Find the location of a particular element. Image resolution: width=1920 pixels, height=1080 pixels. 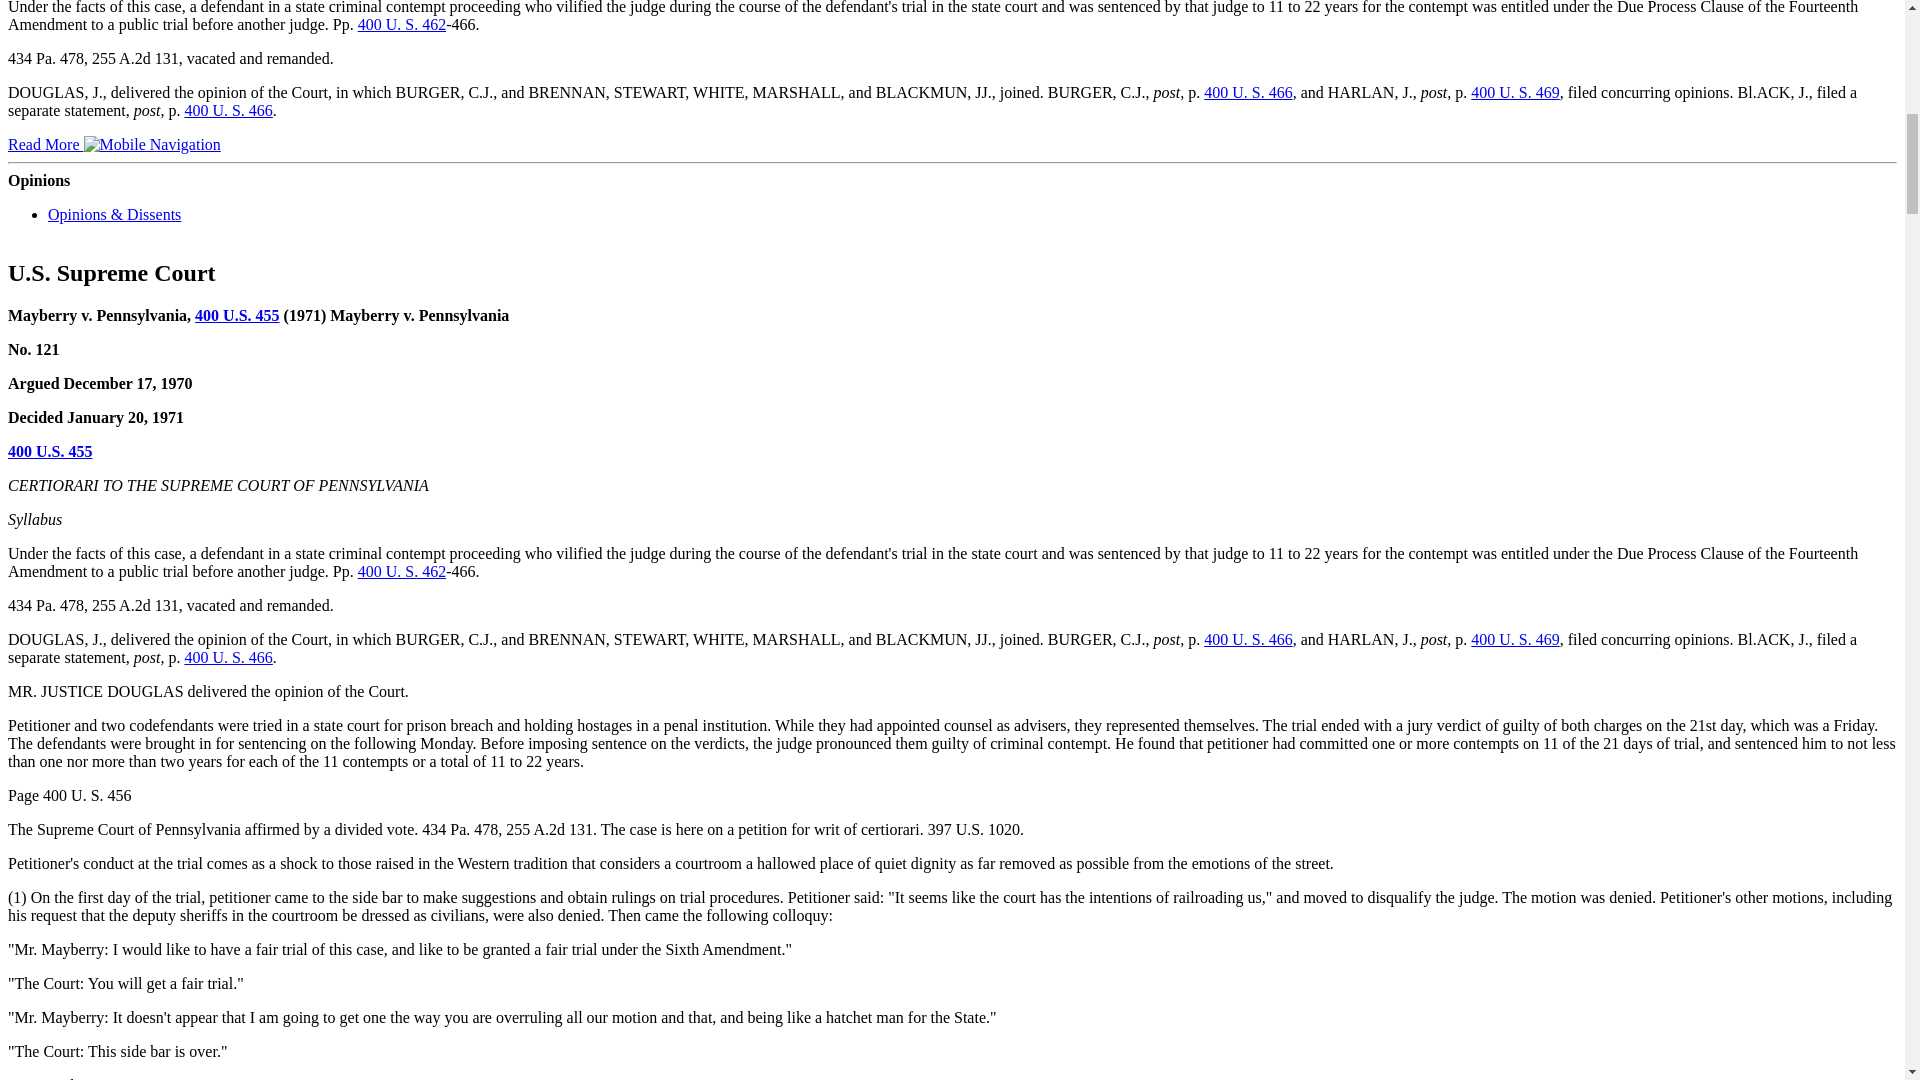

400 U. S. 466 is located at coordinates (1248, 92).